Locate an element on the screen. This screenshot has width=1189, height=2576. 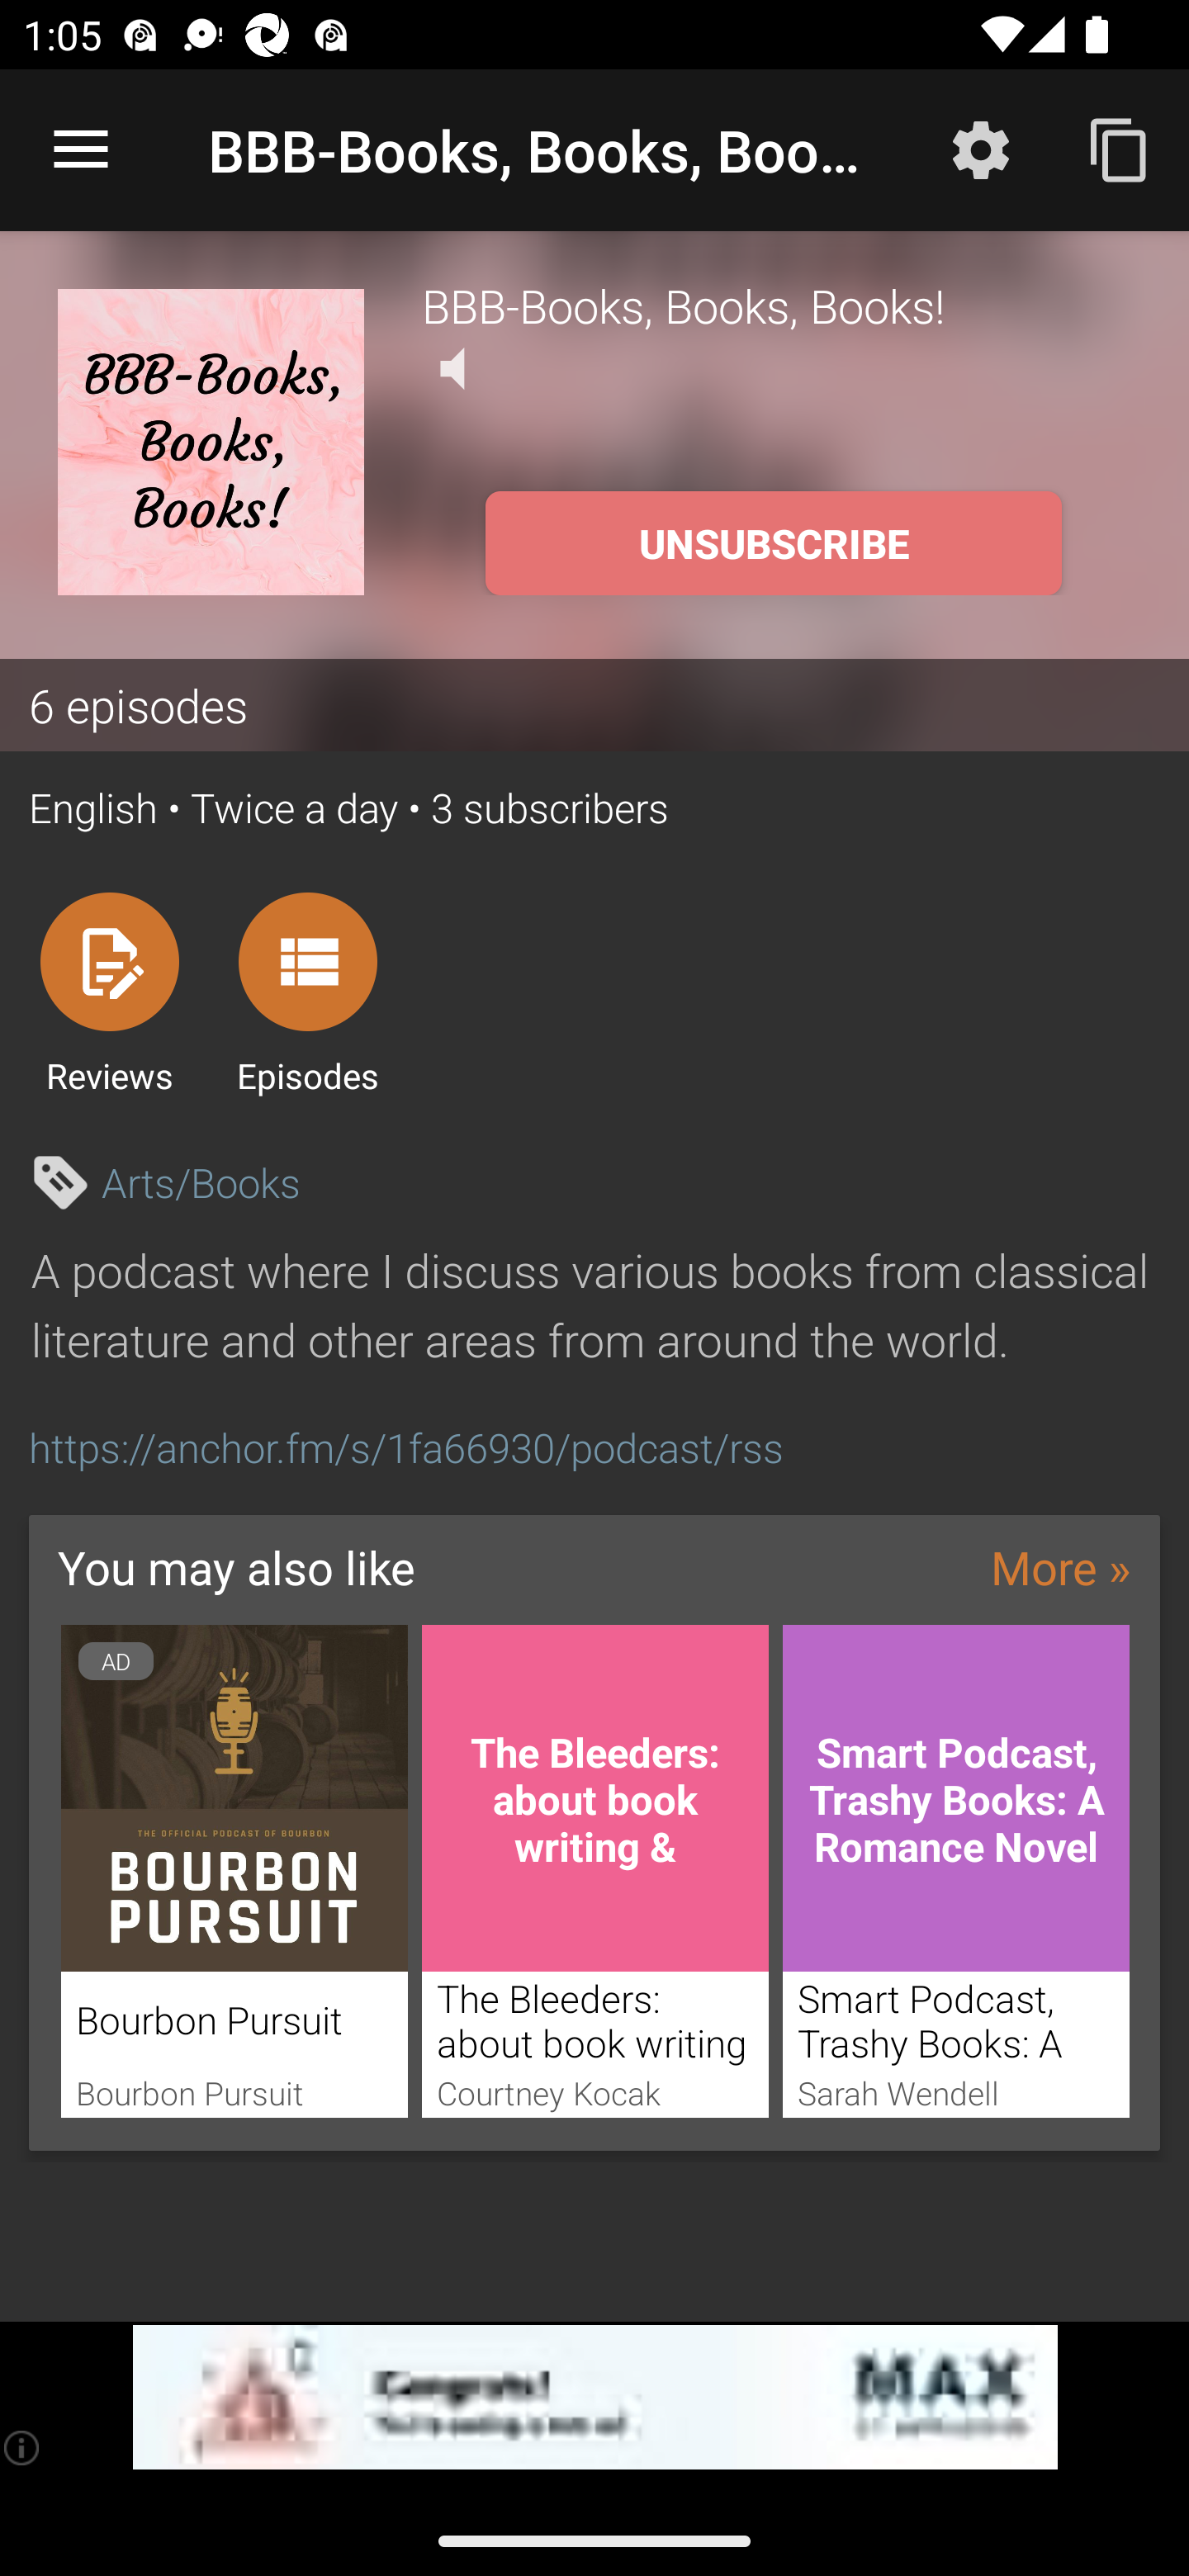
Open navigation sidebar is located at coordinates (81, 150).